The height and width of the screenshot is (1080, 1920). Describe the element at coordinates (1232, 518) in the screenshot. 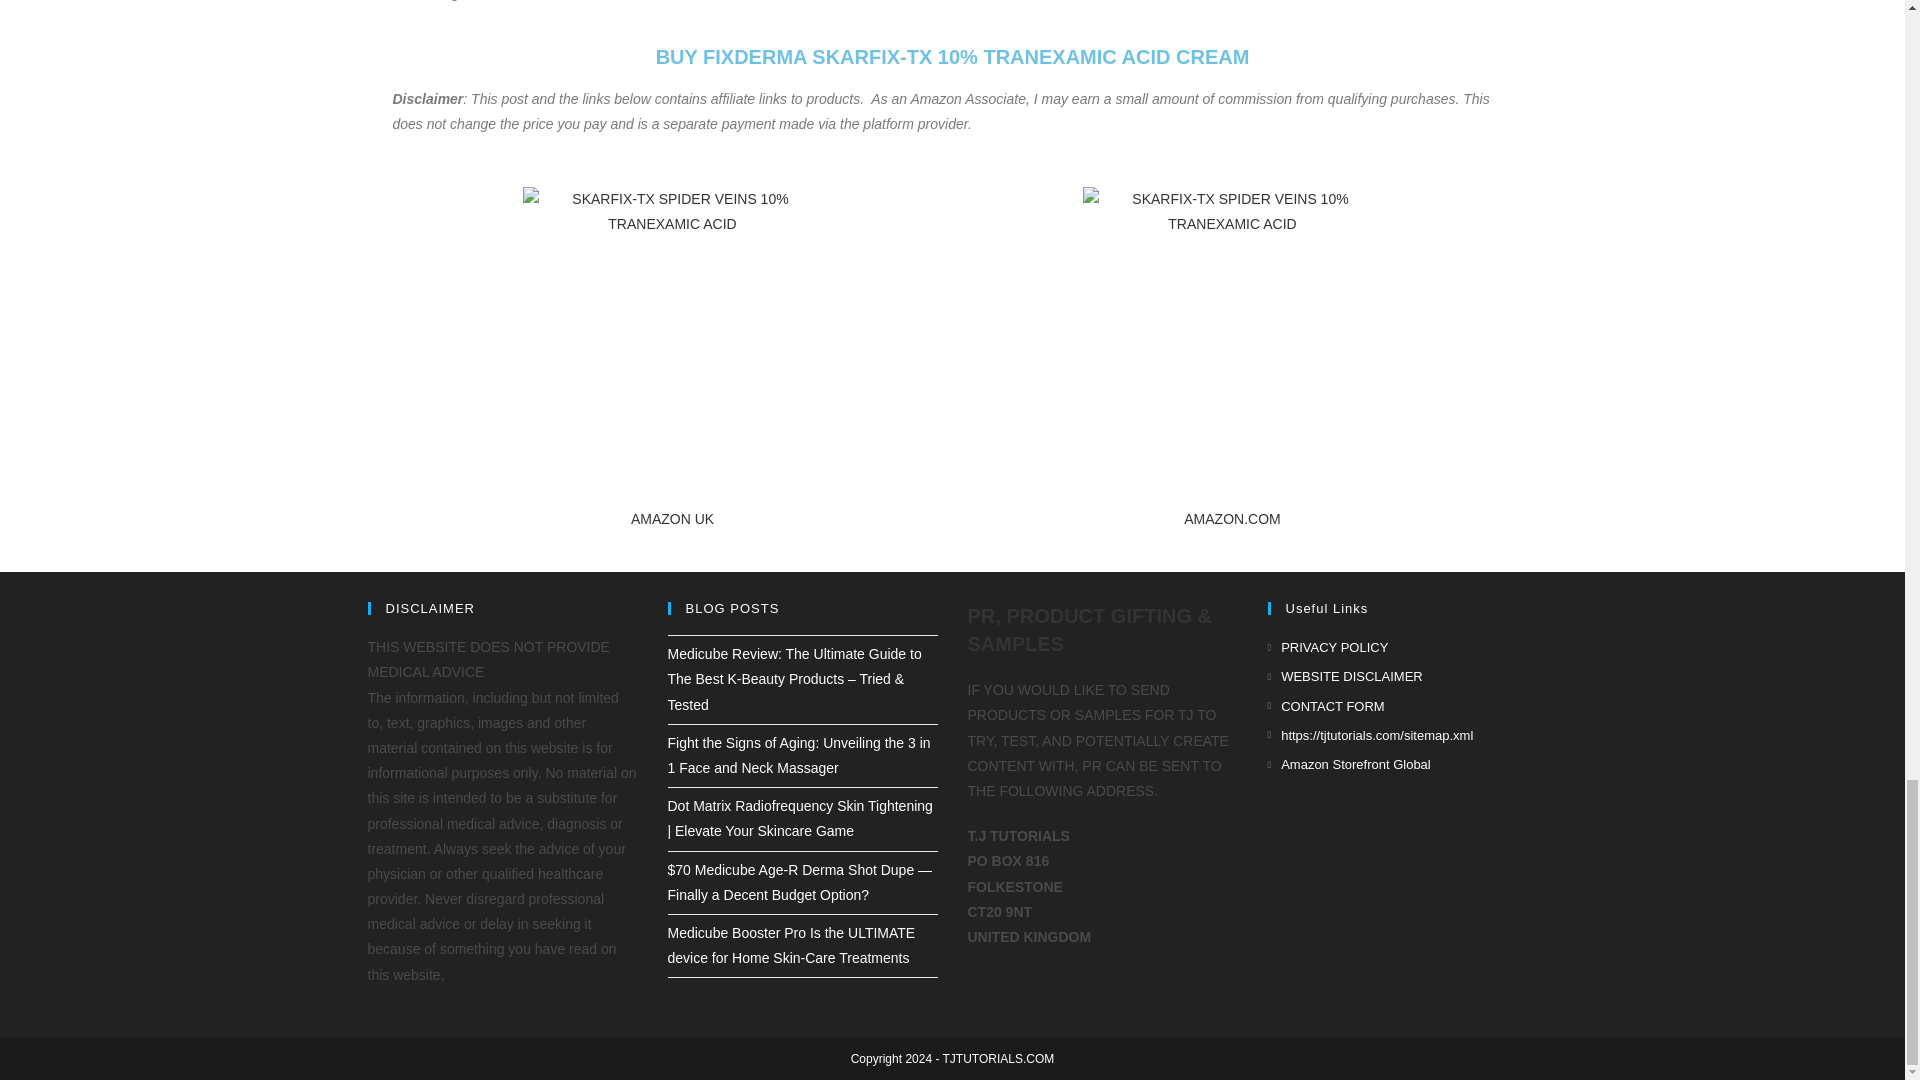

I see `AMAZON.COM` at that location.